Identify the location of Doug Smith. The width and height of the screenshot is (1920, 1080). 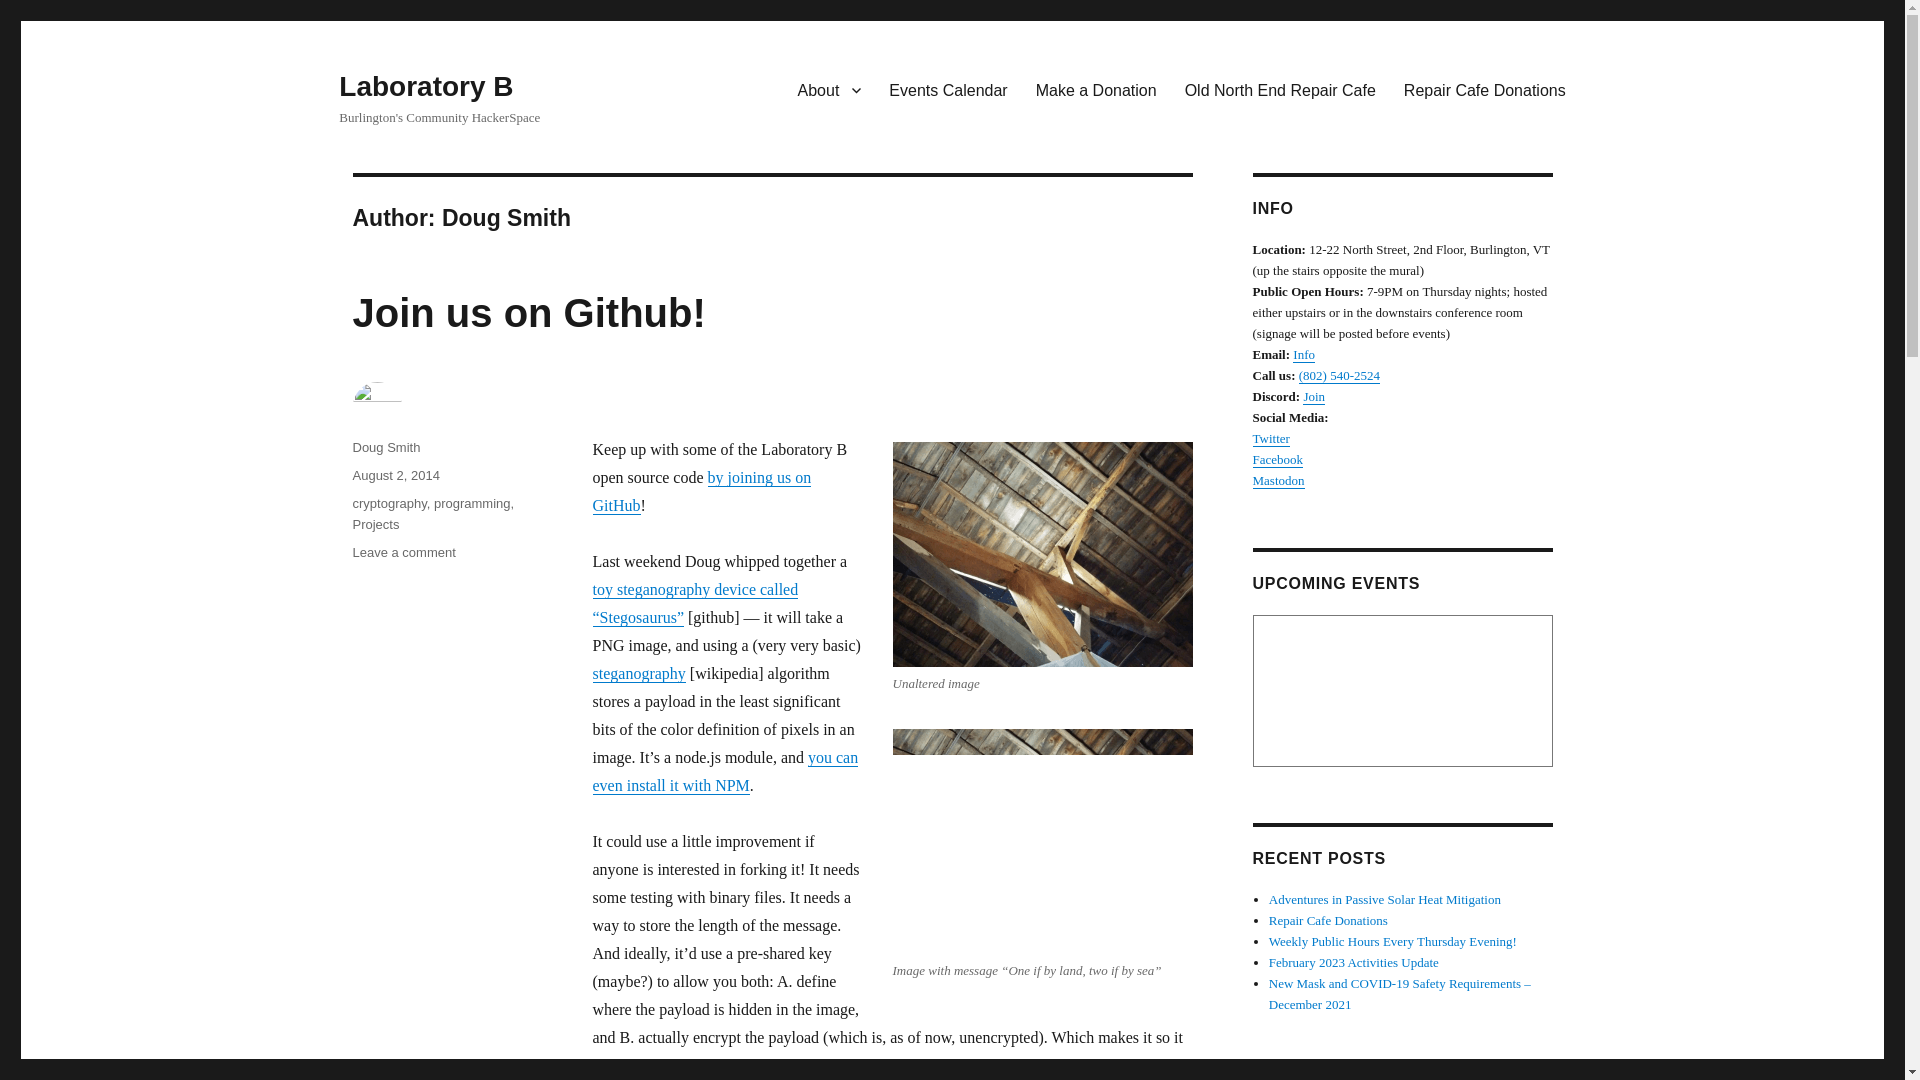
(386, 446).